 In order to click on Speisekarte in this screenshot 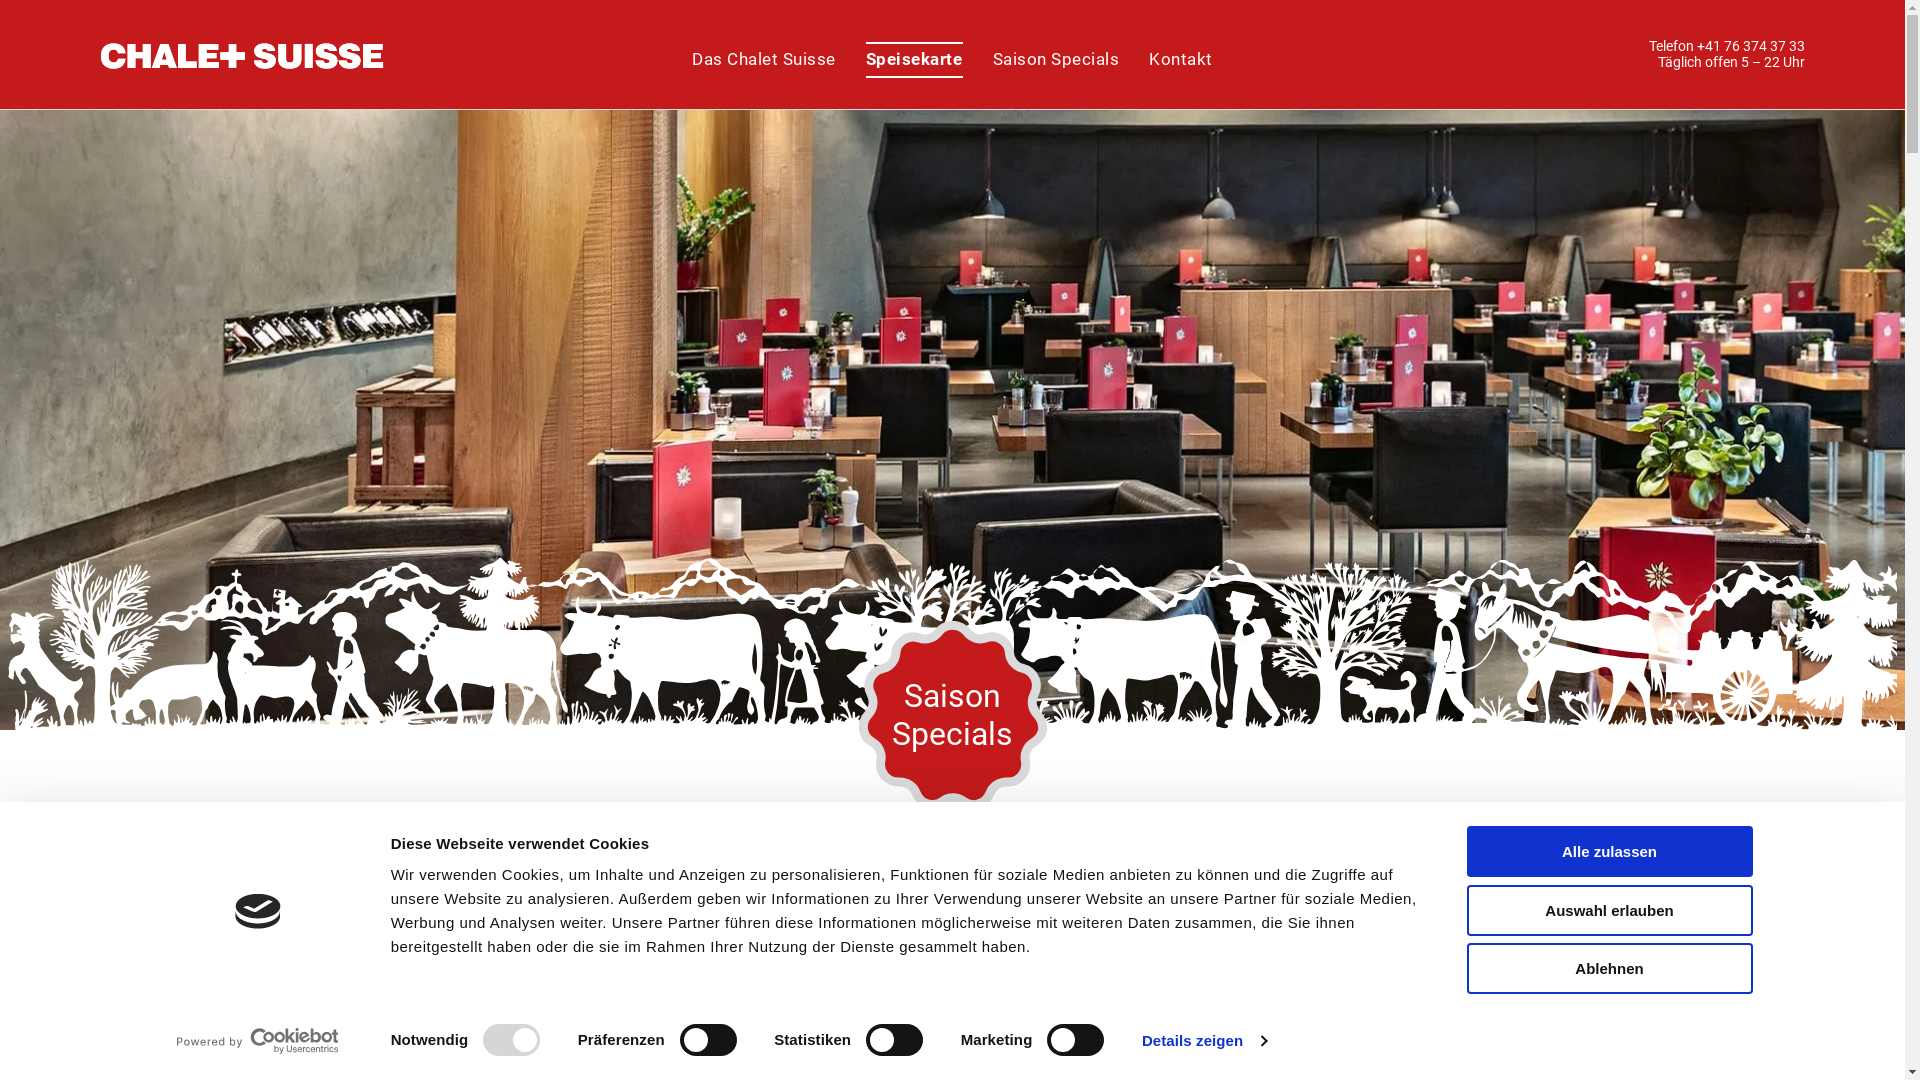, I will do `click(914, 60)`.